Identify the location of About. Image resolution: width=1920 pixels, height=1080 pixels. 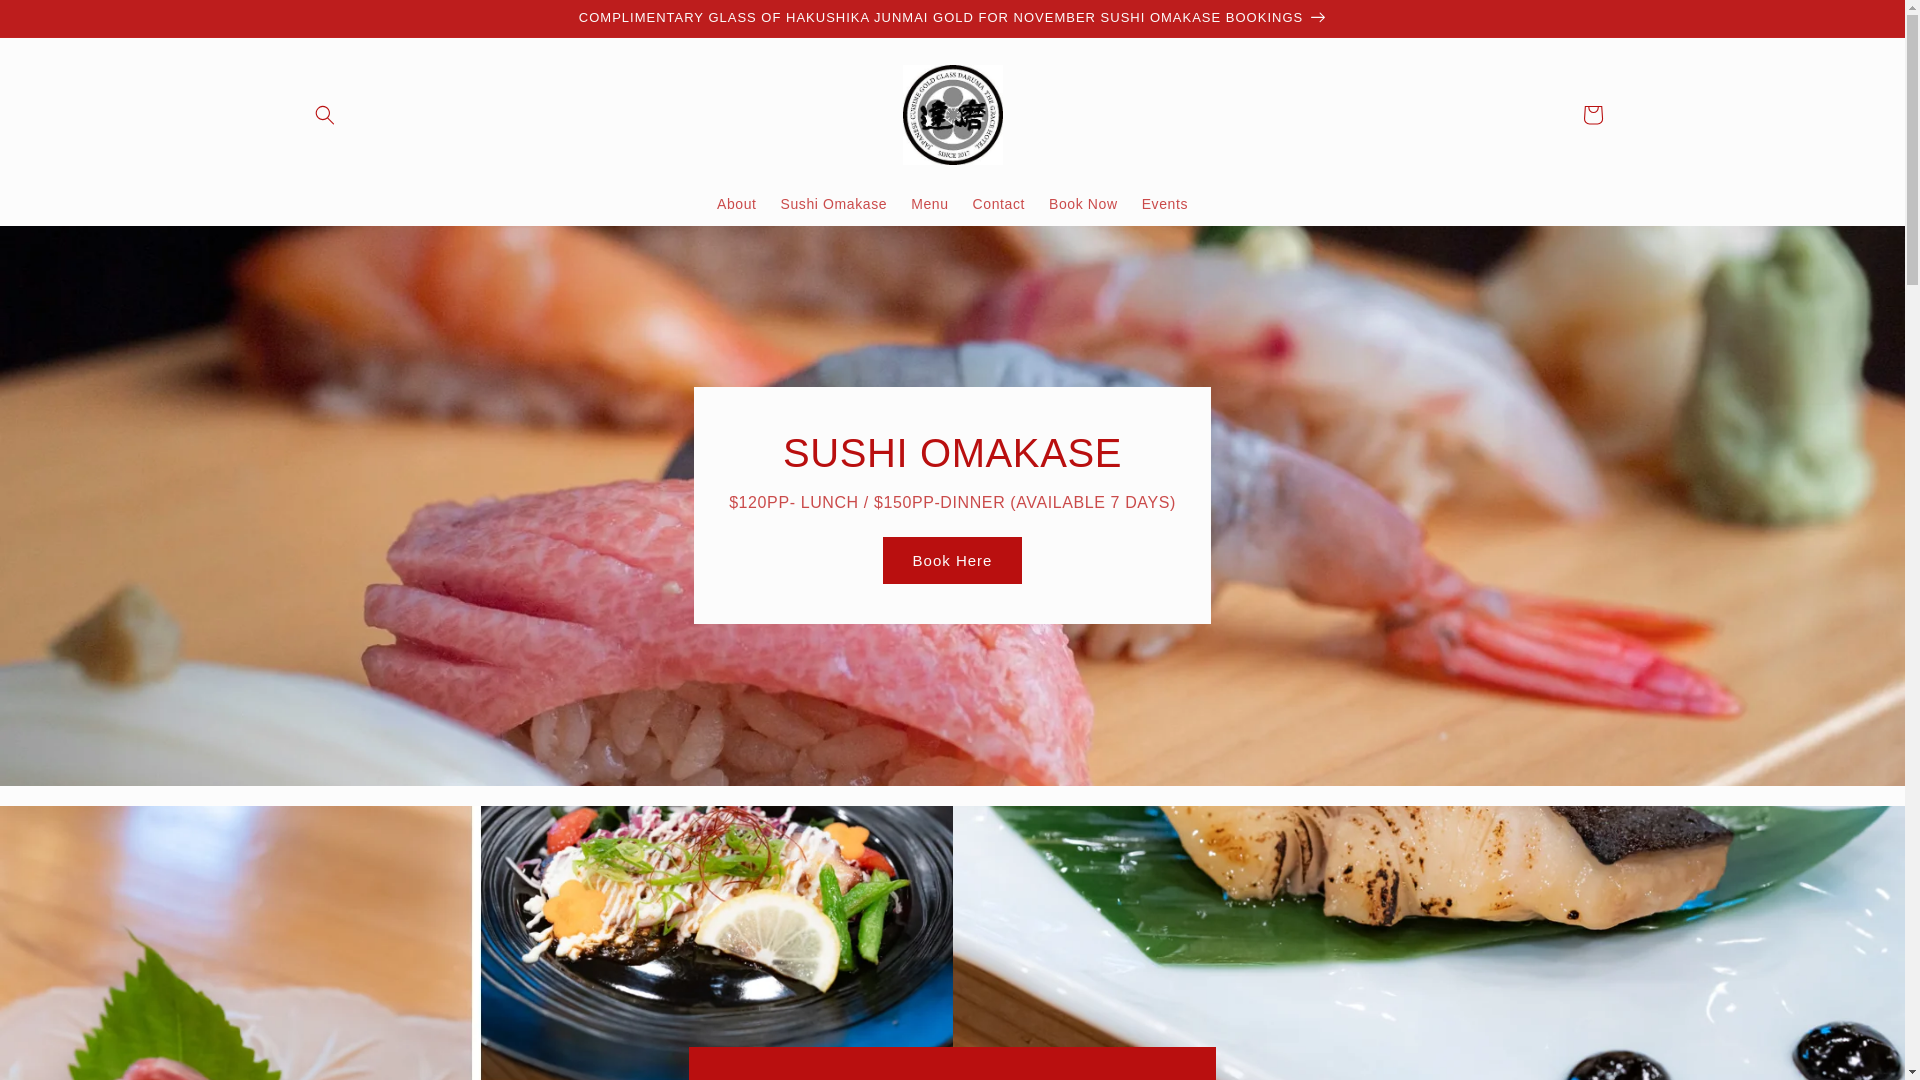
(737, 204).